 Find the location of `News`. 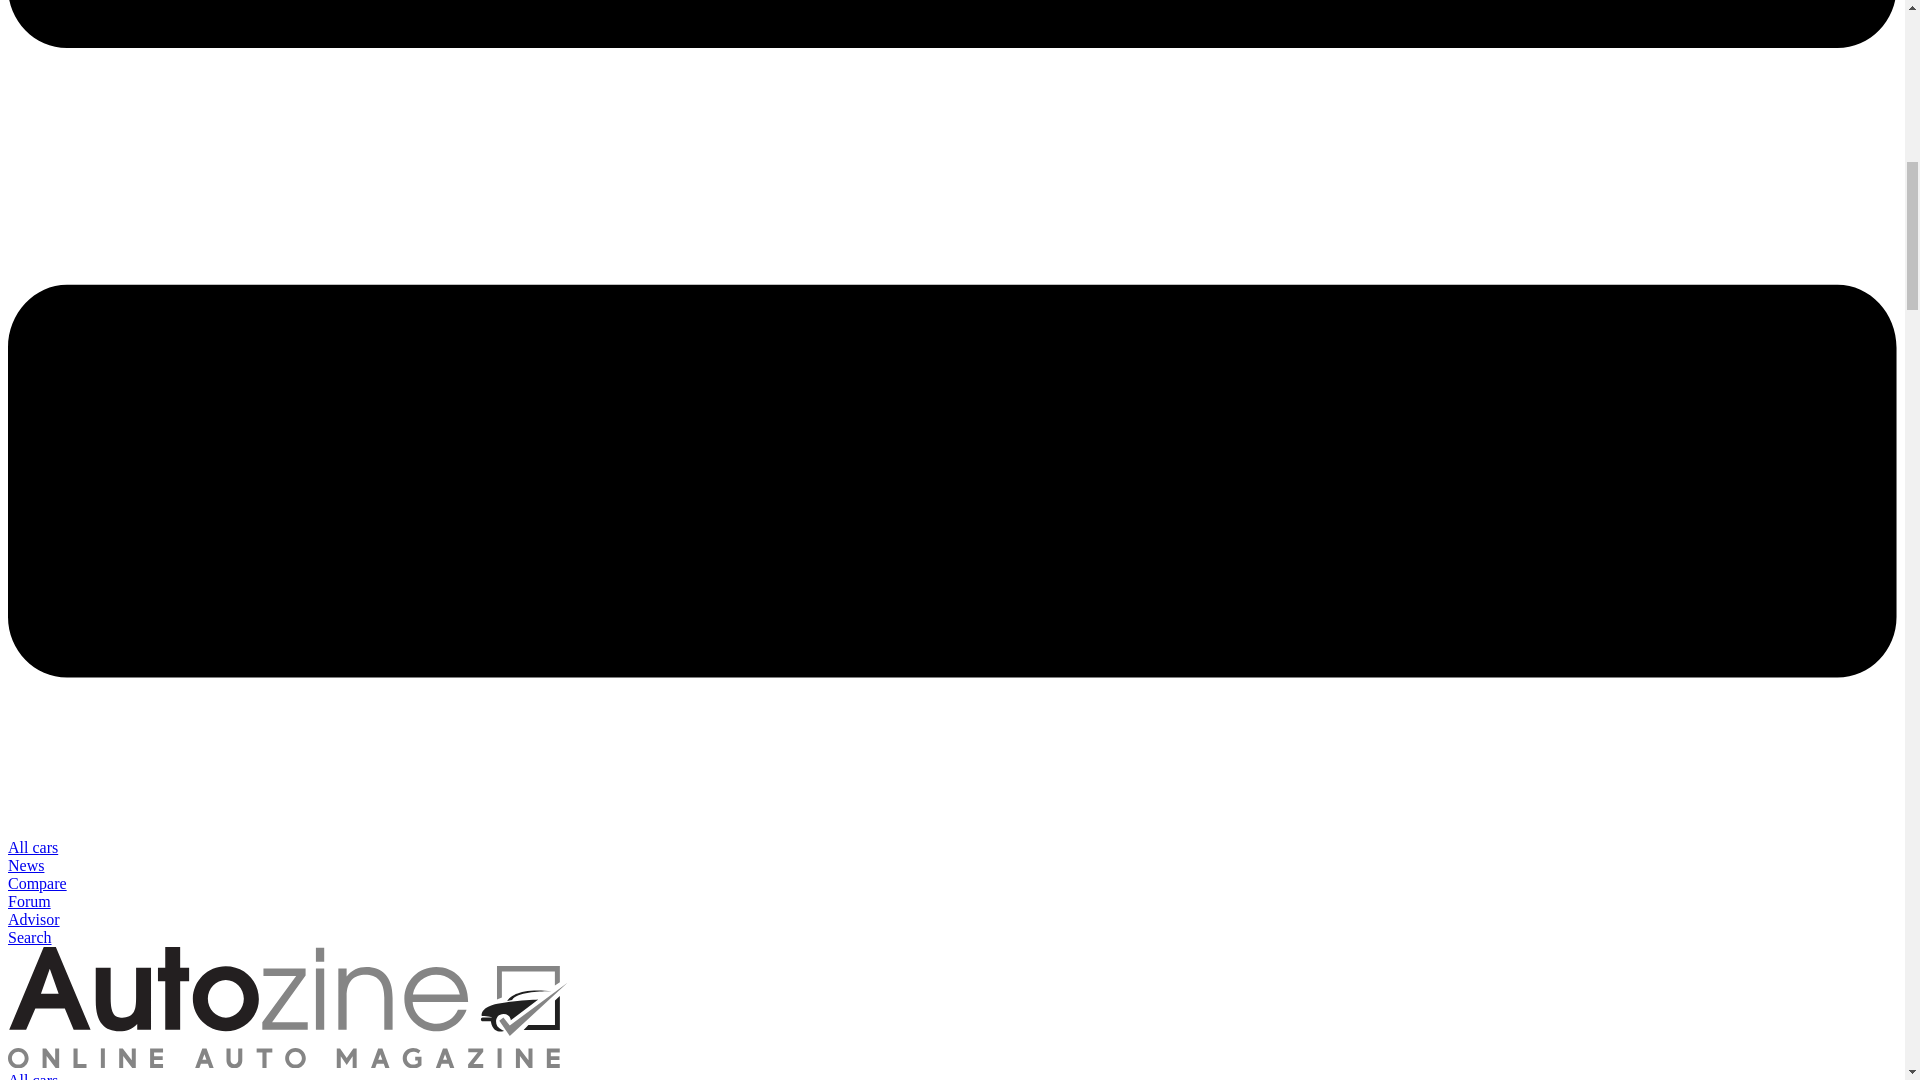

News is located at coordinates (26, 865).